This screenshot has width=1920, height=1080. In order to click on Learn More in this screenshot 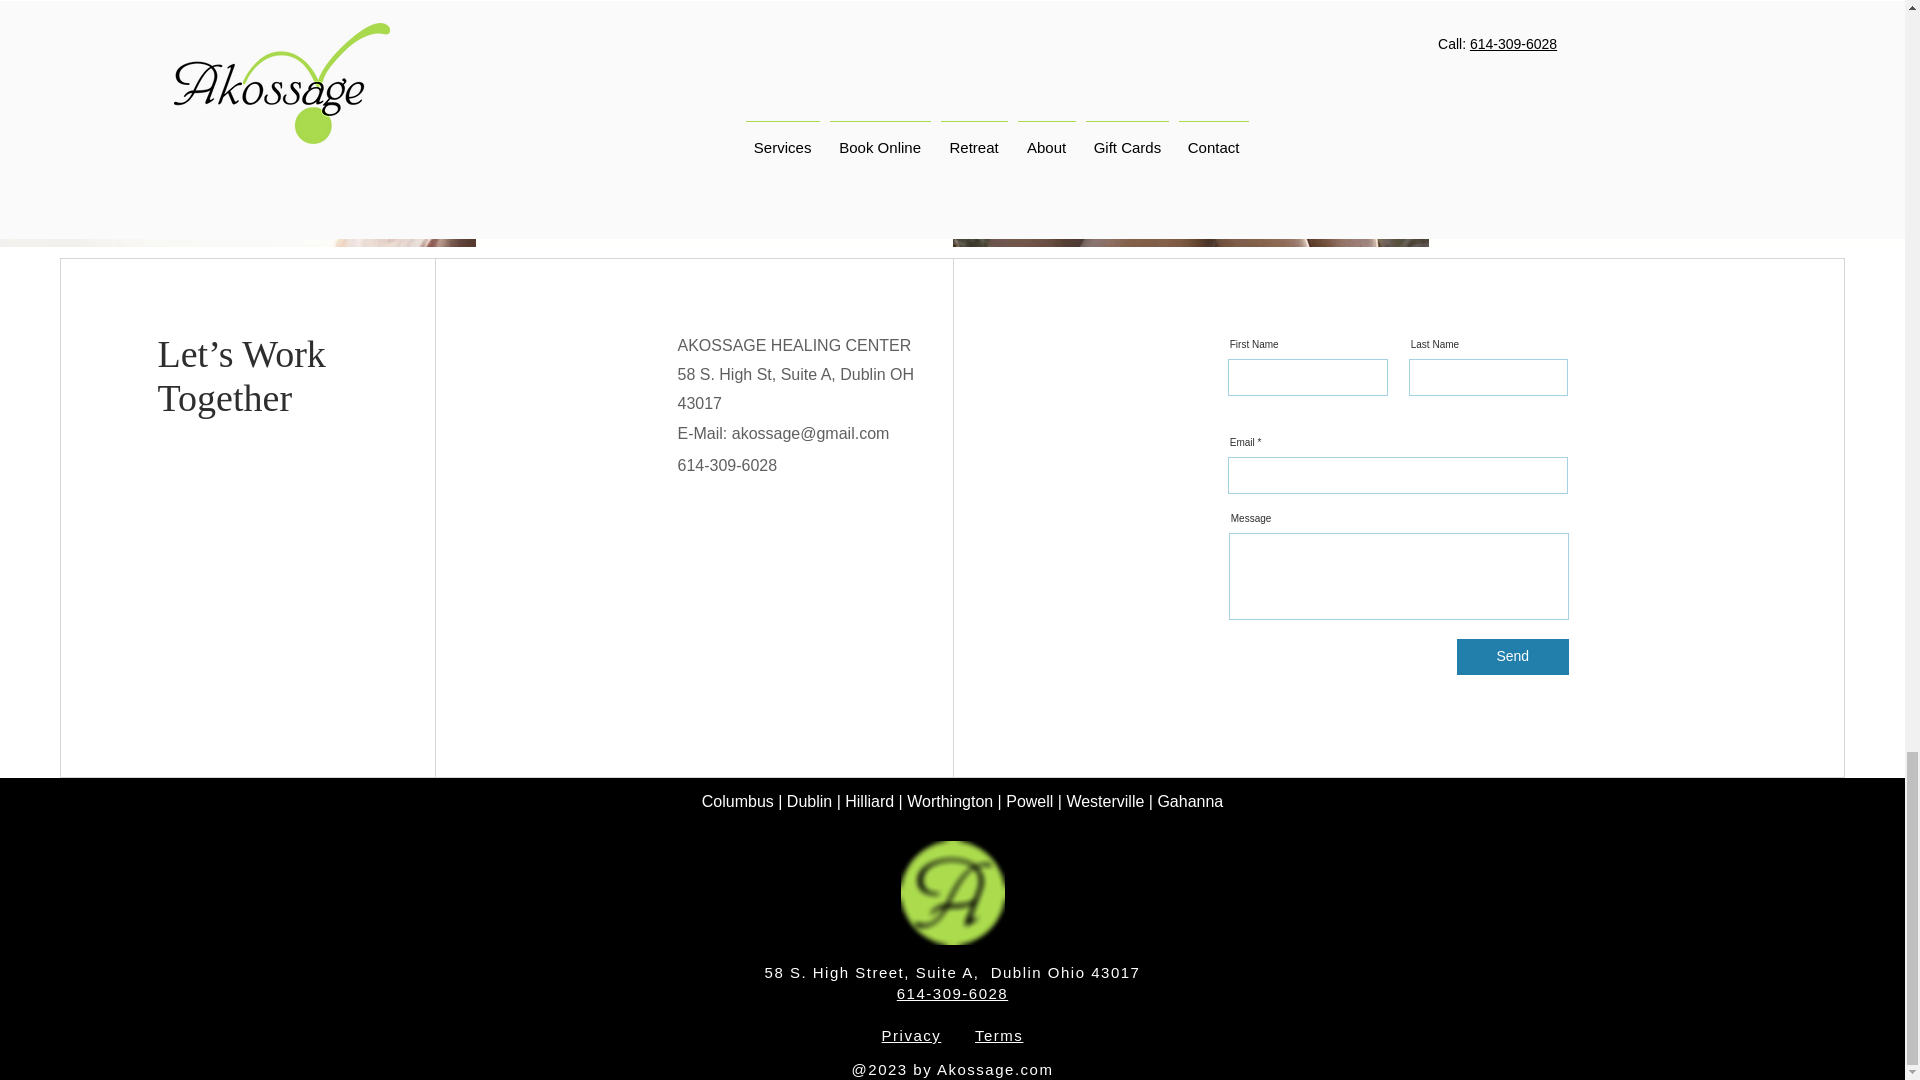, I will do `click(1666, 117)`.